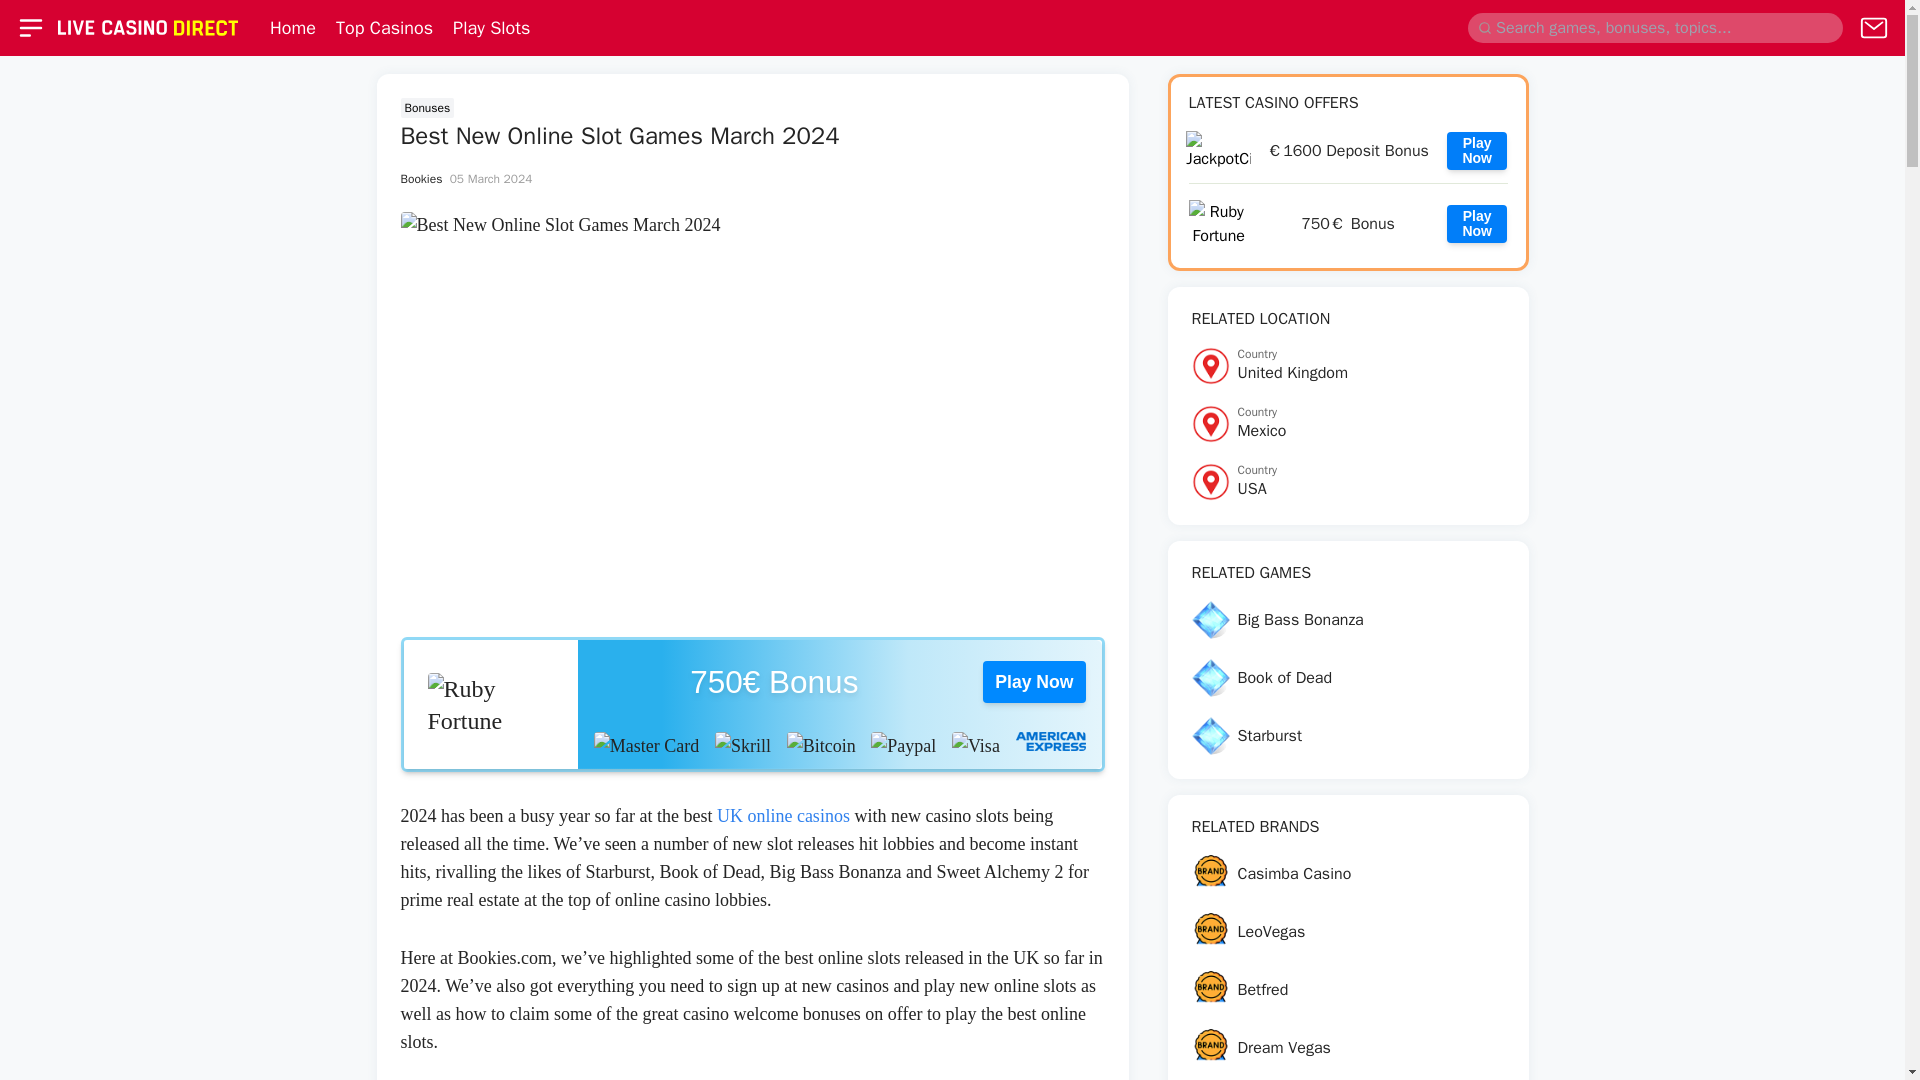 This screenshot has width=1920, height=1080. What do you see at coordinates (293, 28) in the screenshot?
I see `Play Slots` at bounding box center [293, 28].